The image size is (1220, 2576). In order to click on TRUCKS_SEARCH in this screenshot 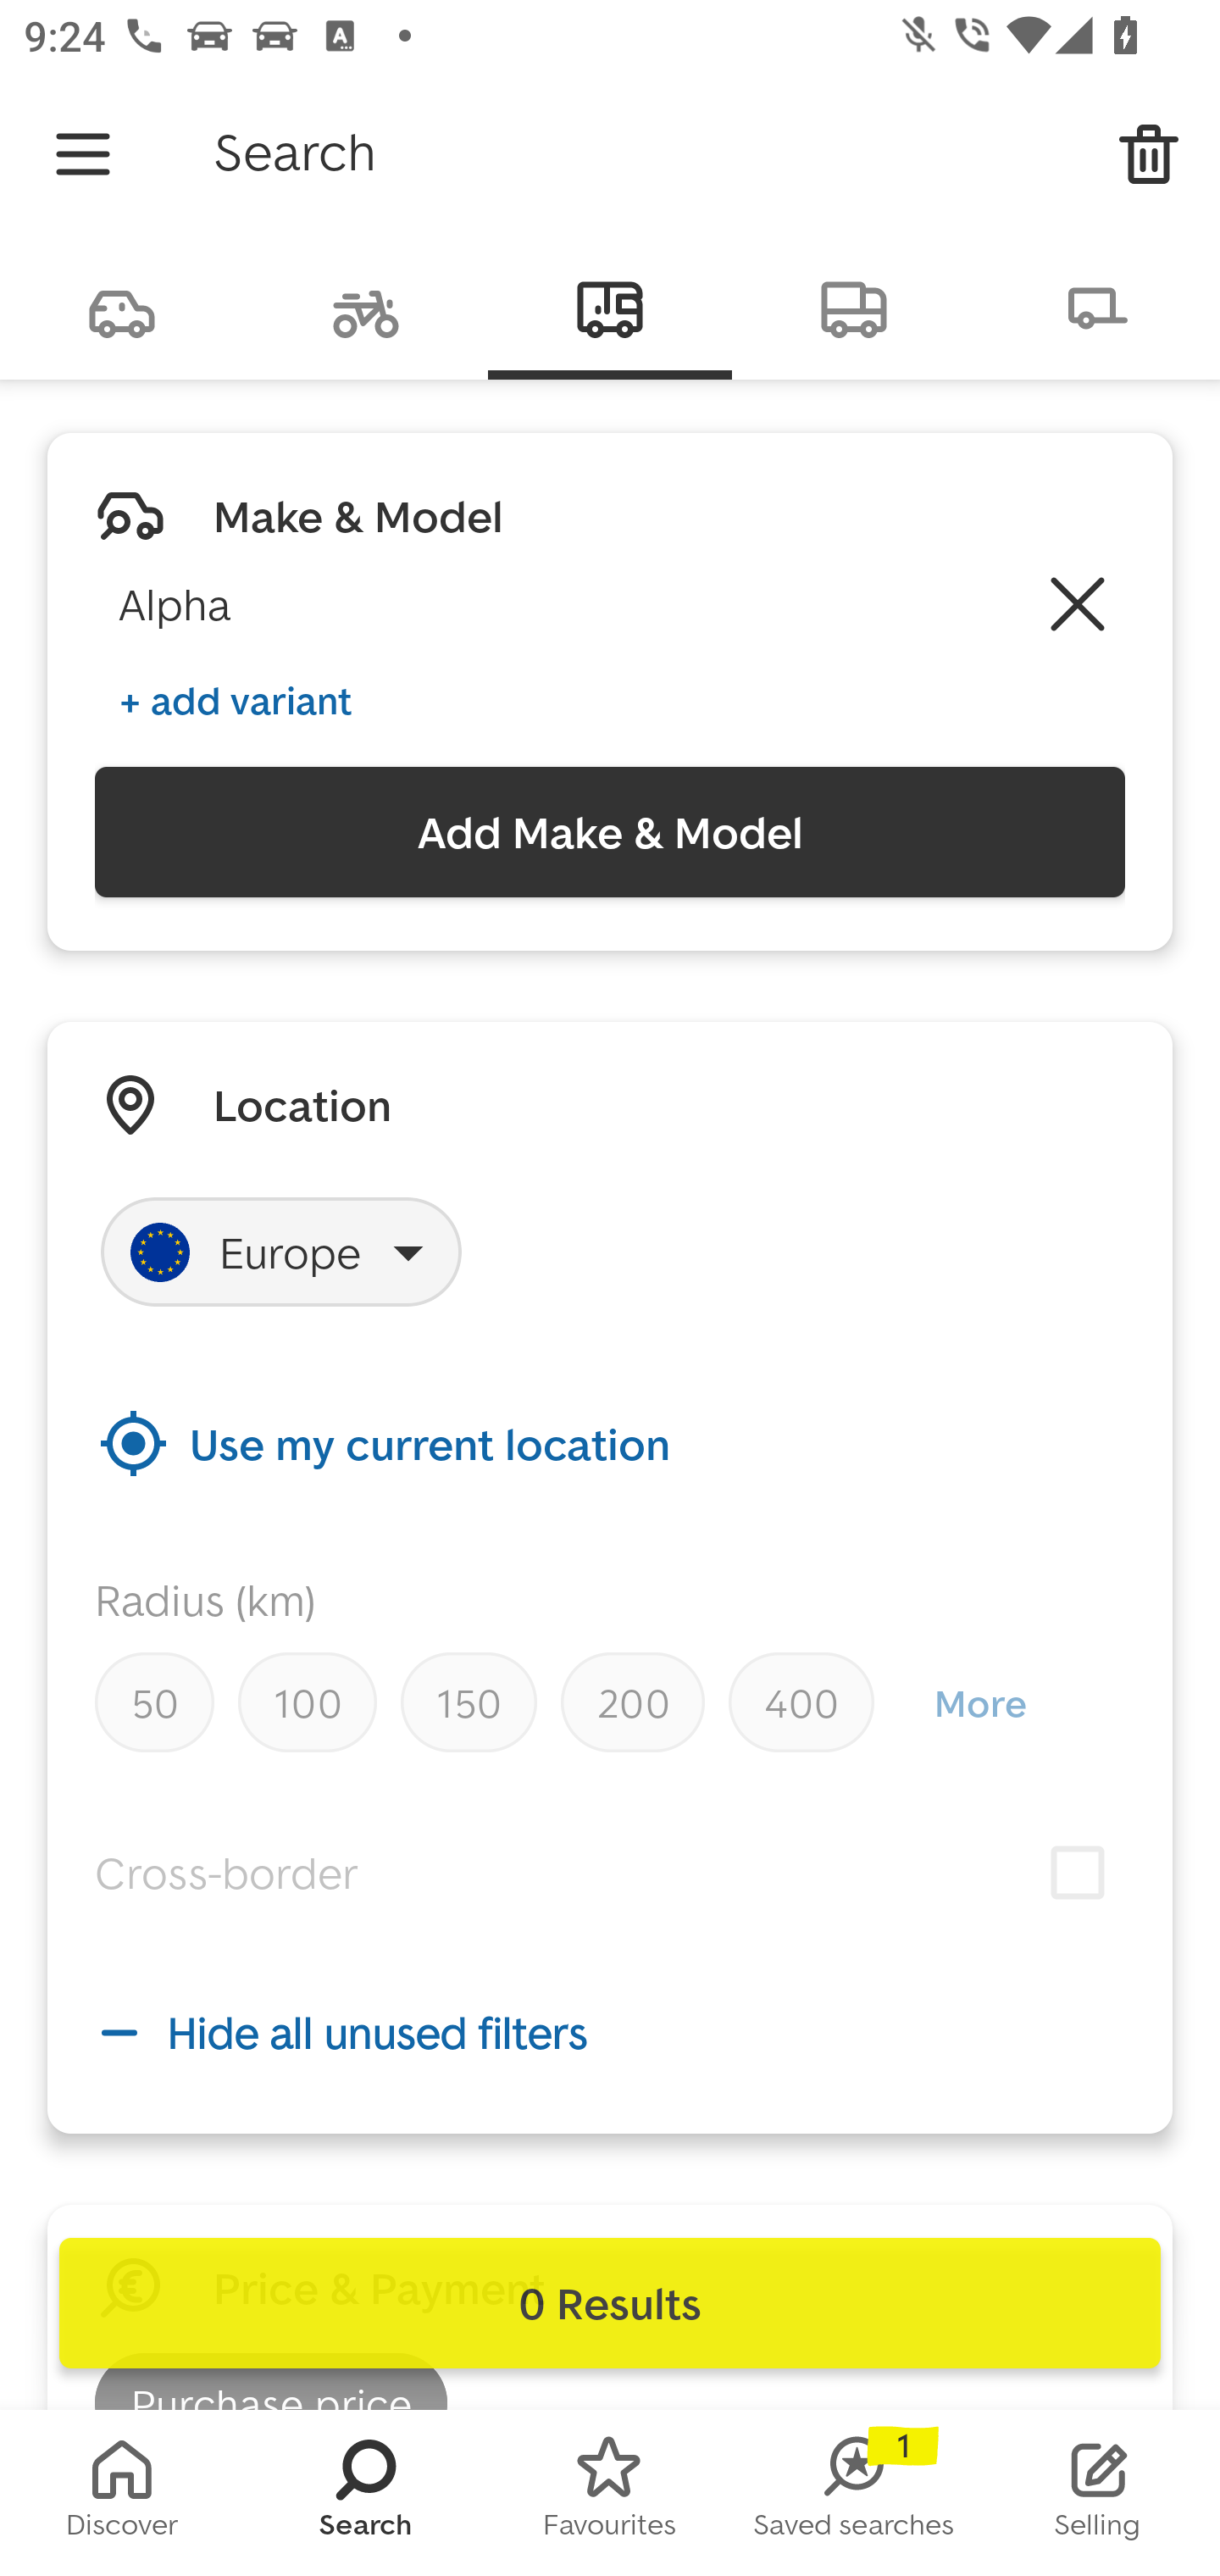, I will do `click(854, 307)`.